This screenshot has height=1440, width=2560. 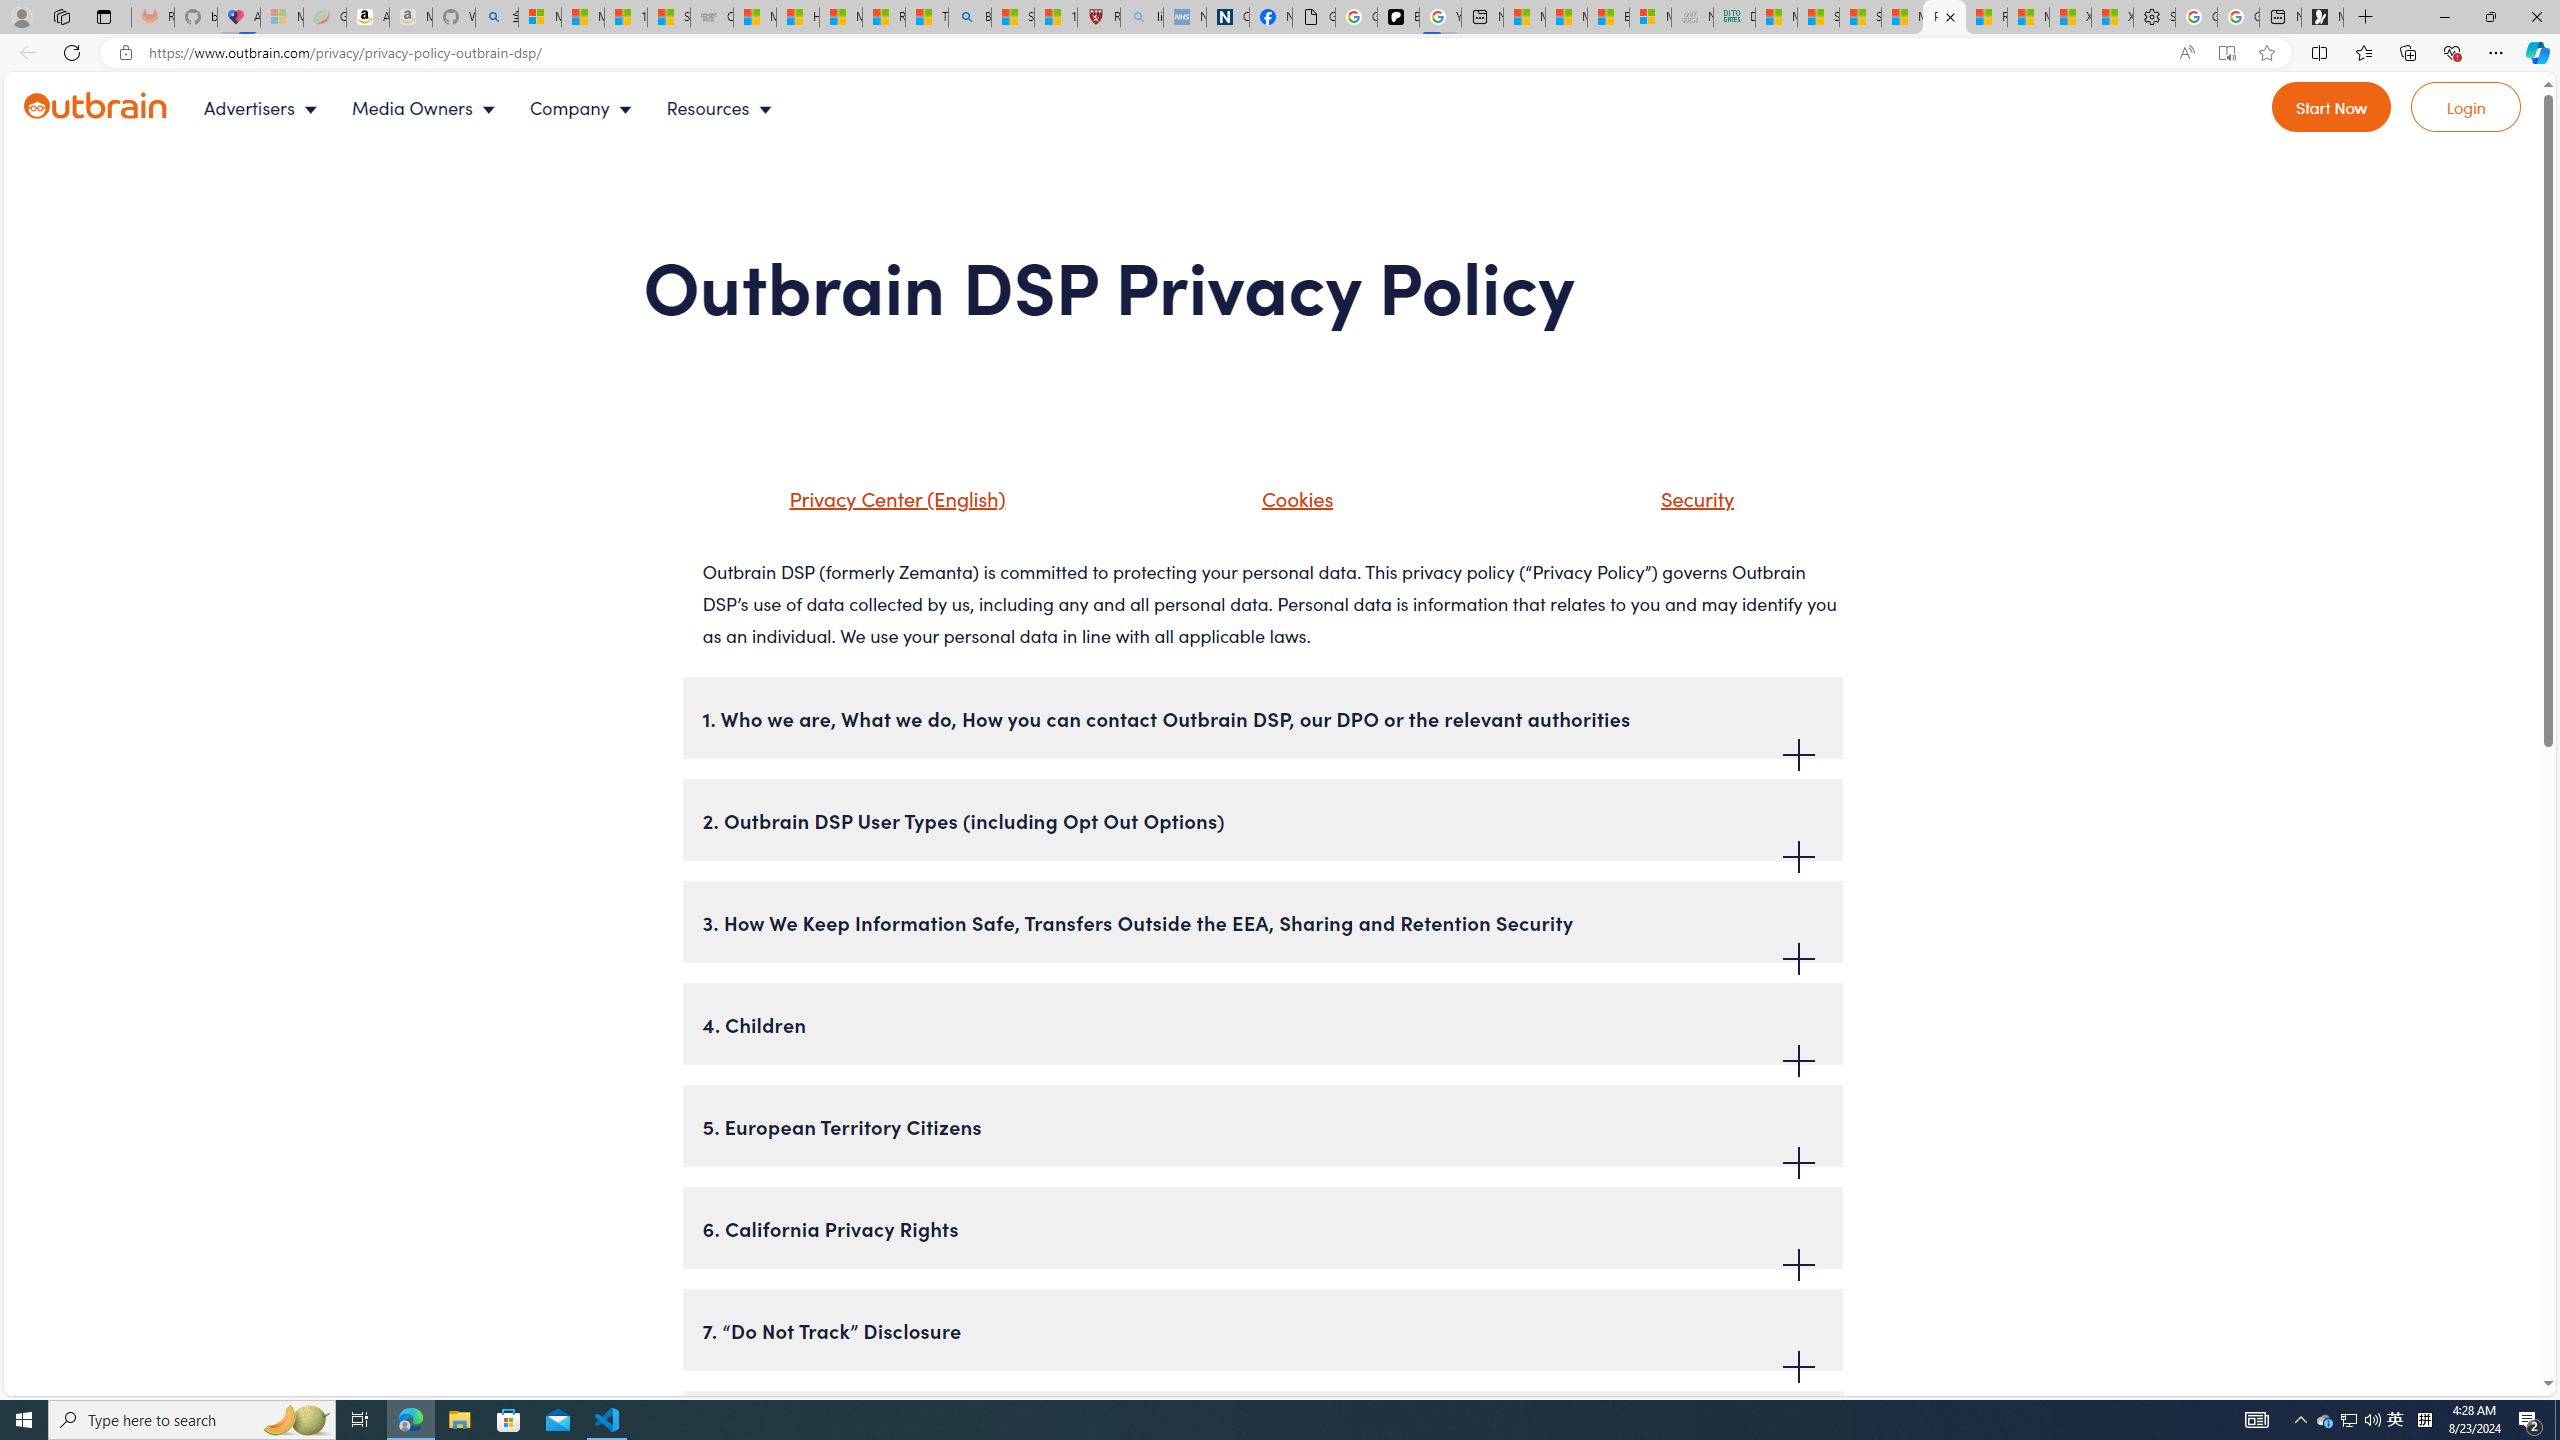 I want to click on Stocks - MSN, so click(x=1860, y=17).